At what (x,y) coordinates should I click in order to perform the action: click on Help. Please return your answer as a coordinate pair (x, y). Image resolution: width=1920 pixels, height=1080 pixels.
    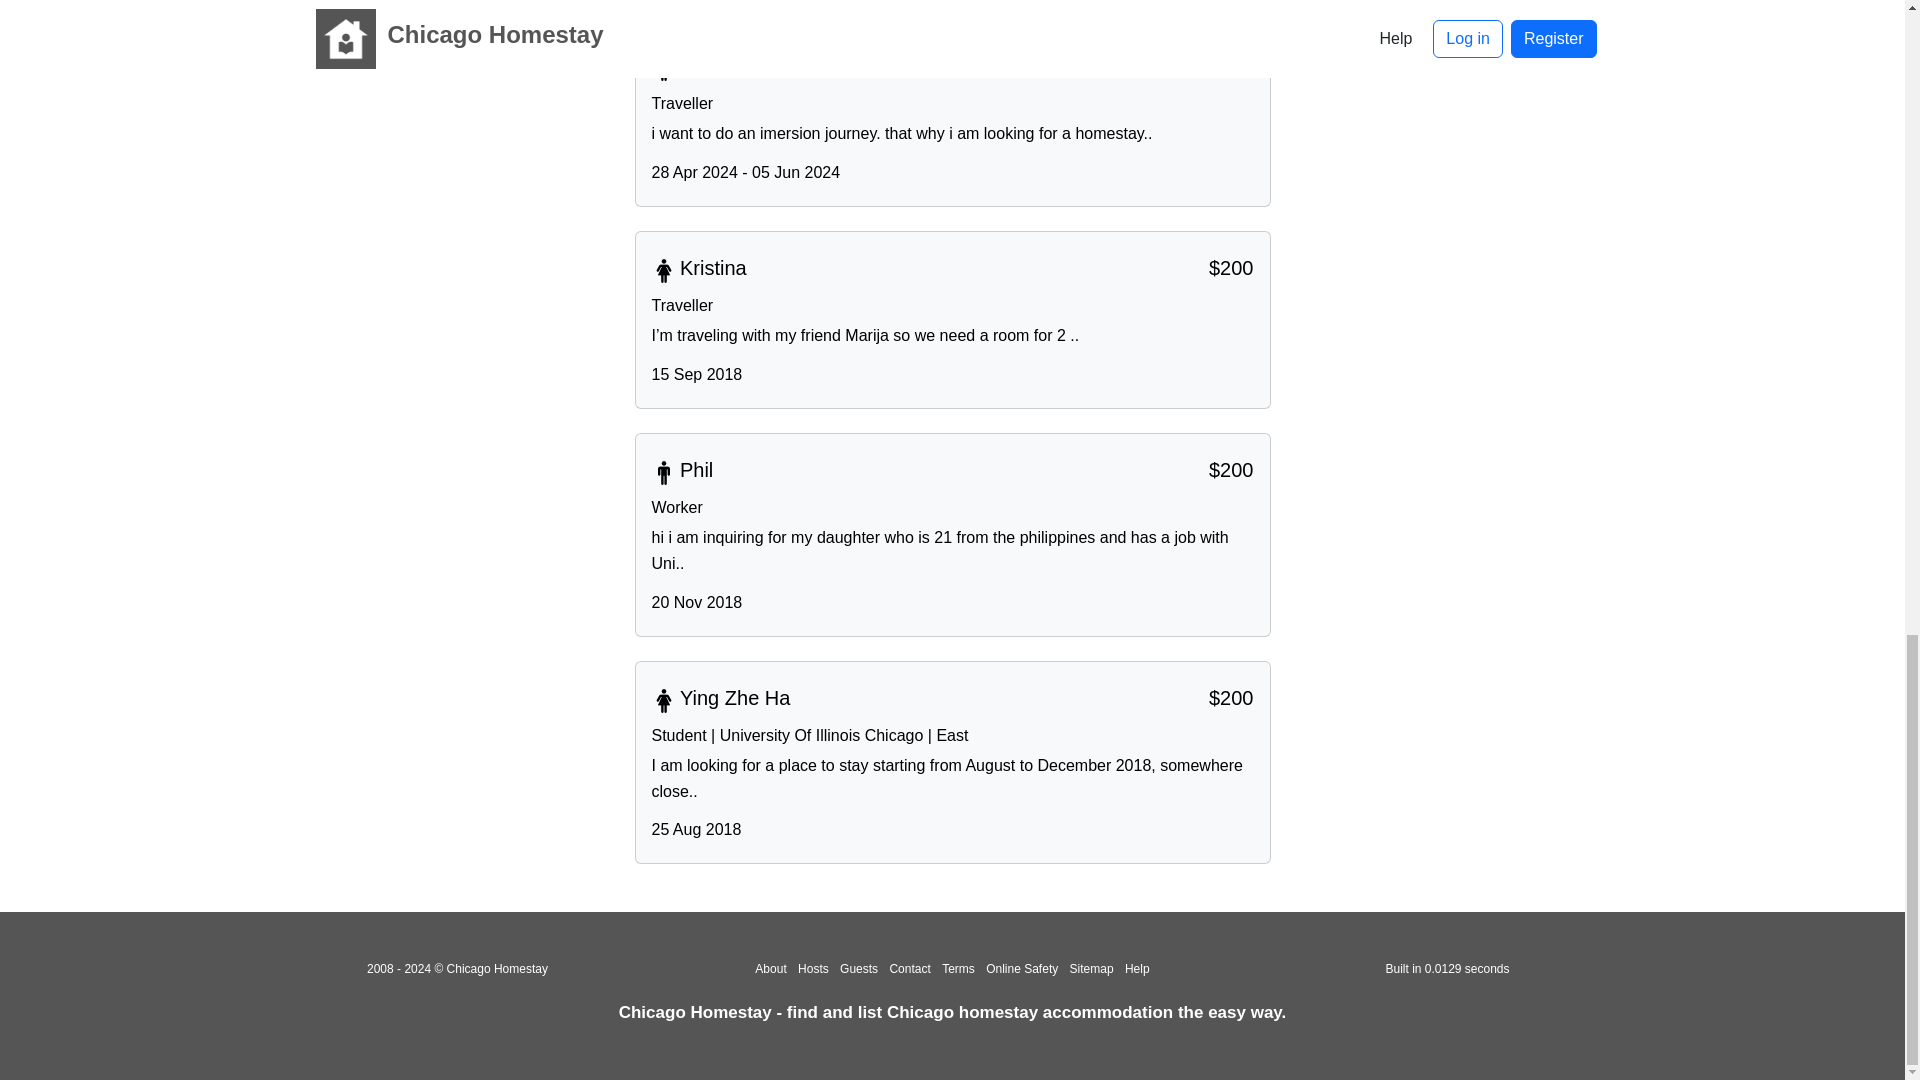
    Looking at the image, I should click on (1138, 969).